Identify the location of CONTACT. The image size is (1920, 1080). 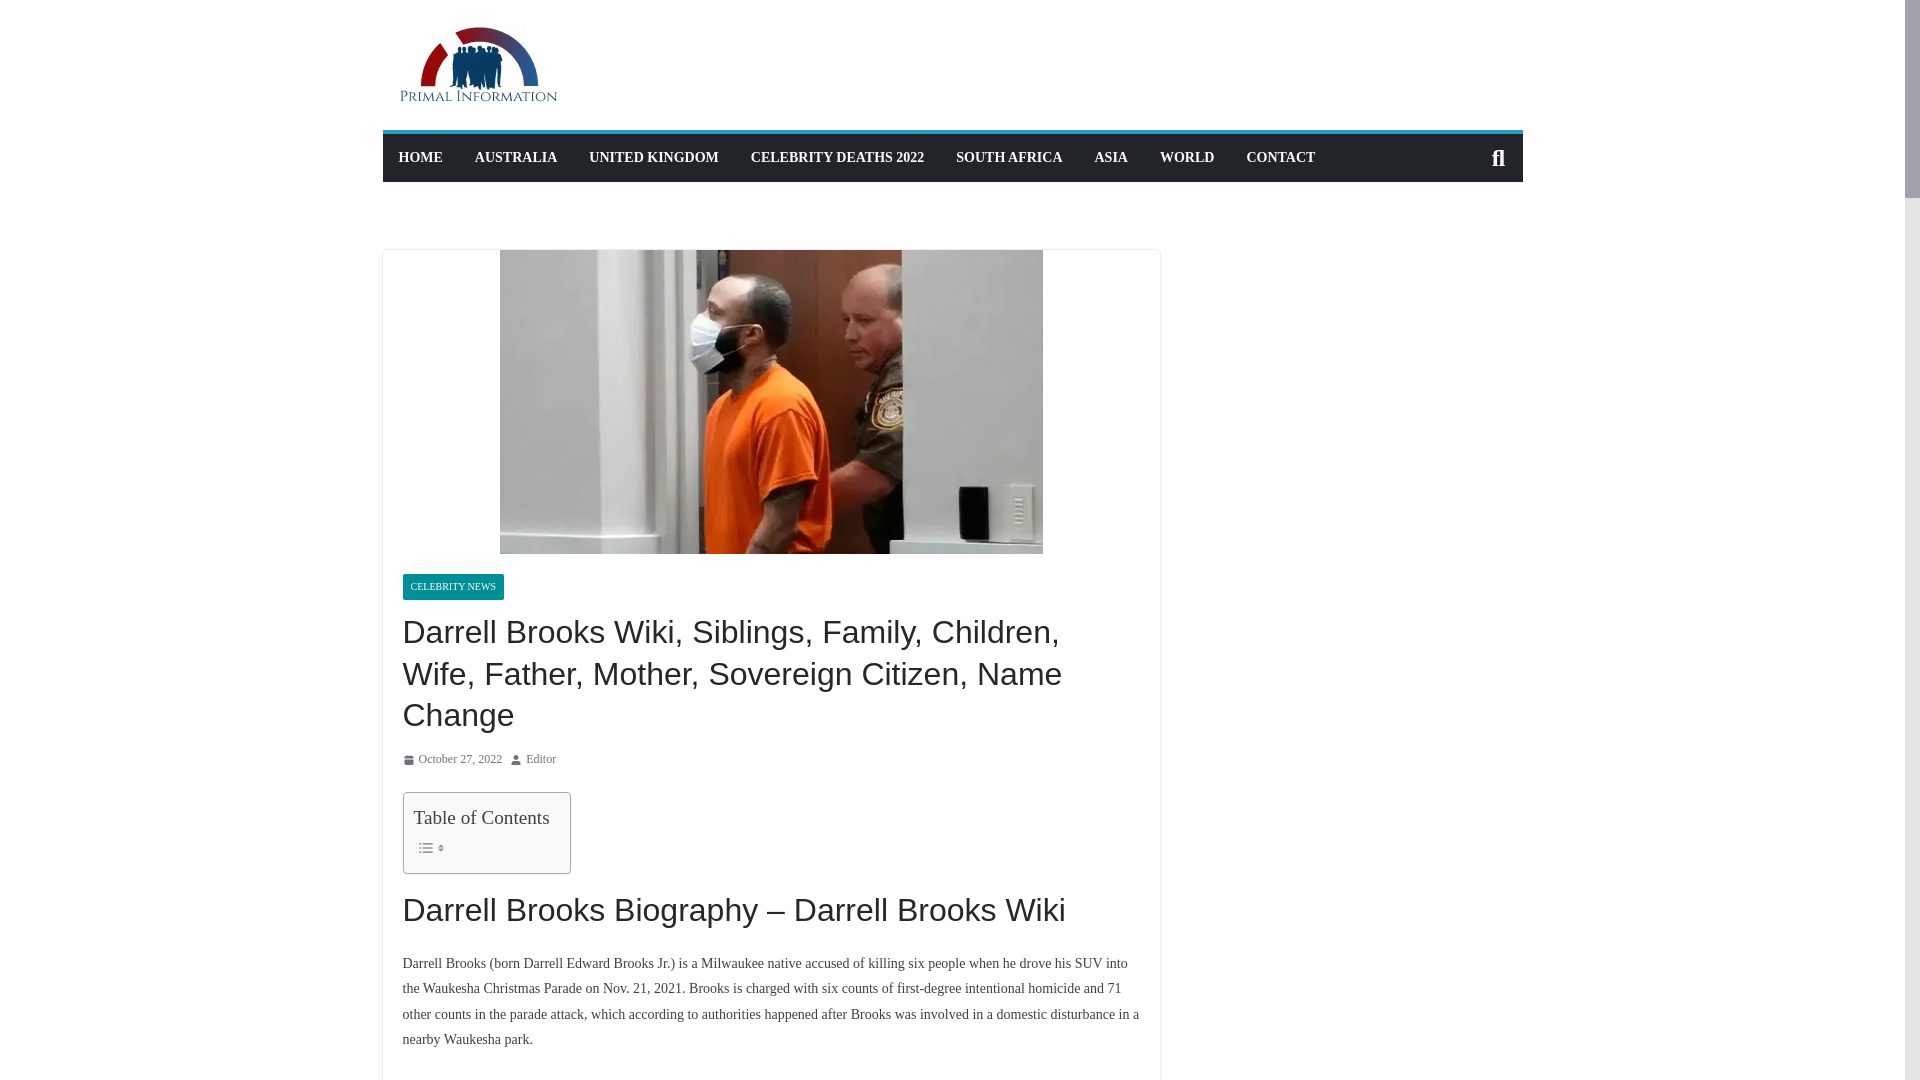
(1280, 157).